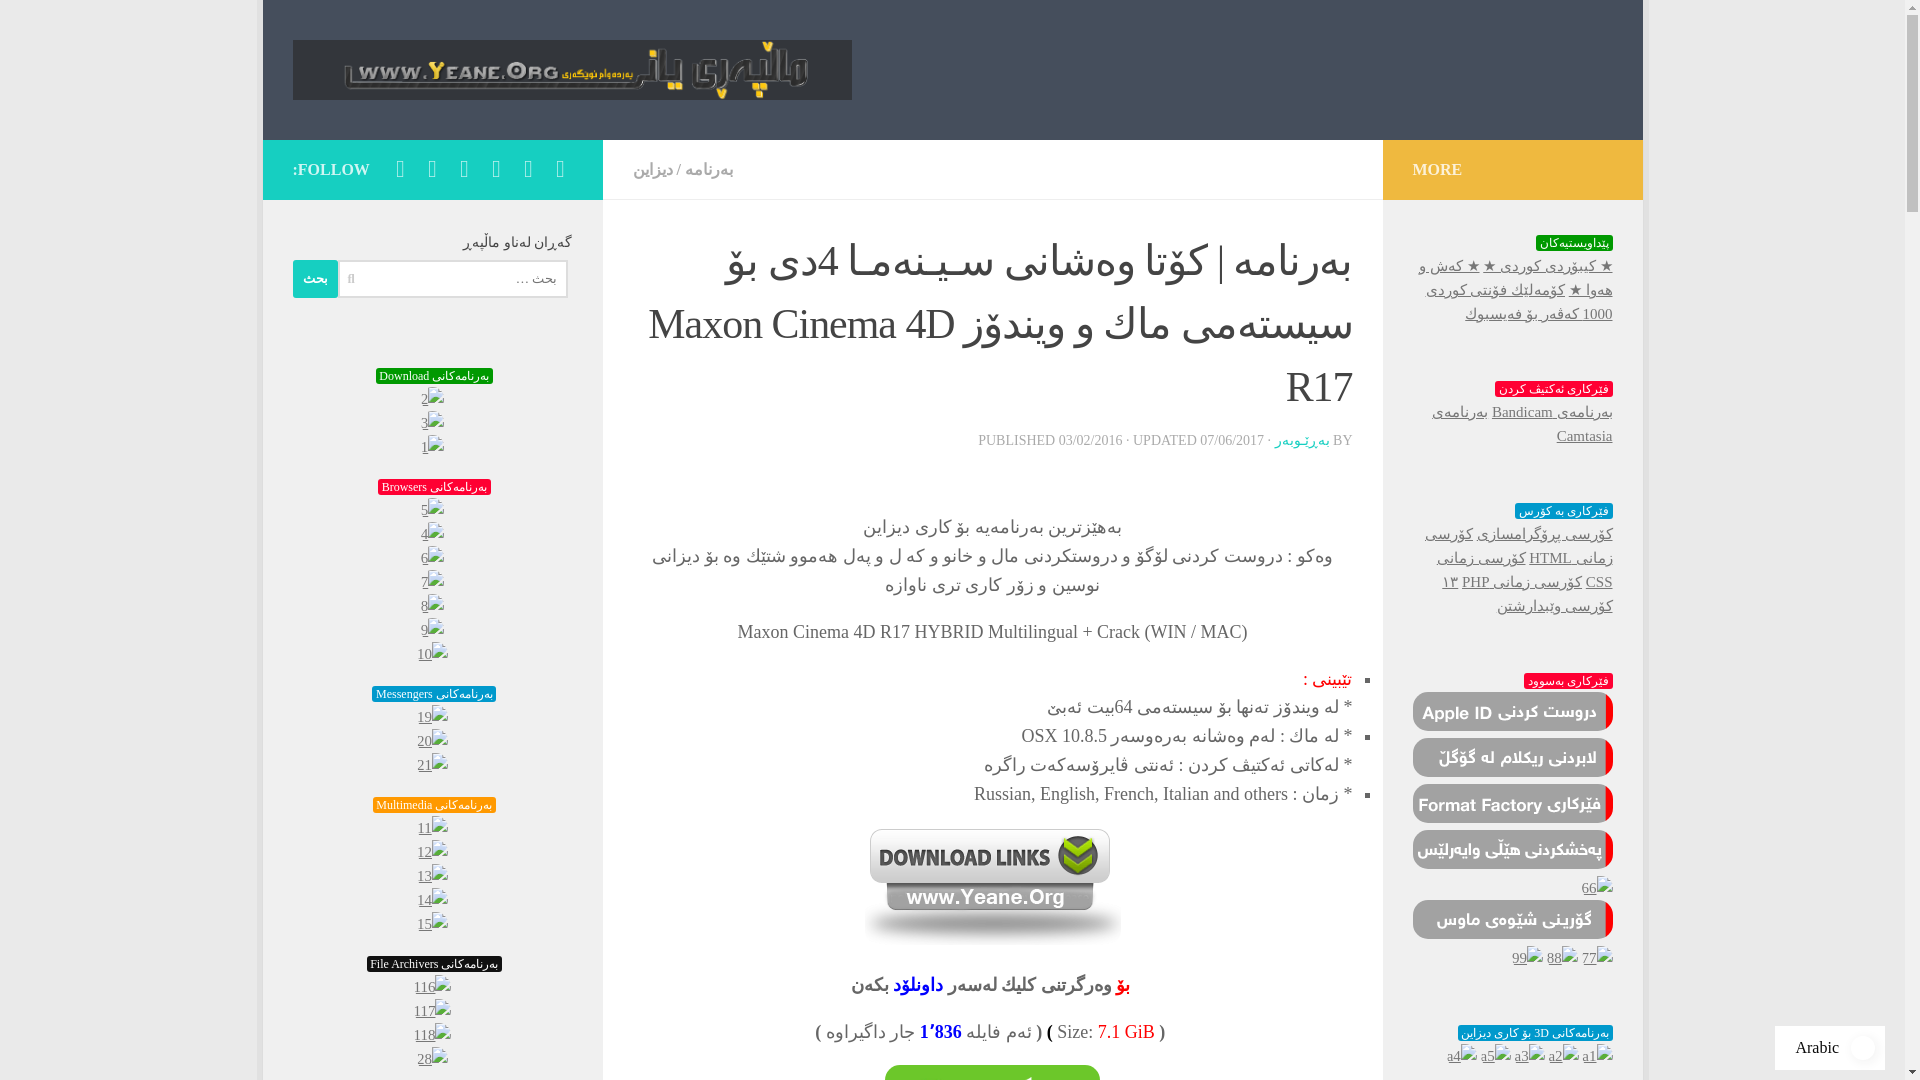 Image resolution: width=1920 pixels, height=1080 pixels. I want to click on Admin, so click(400, 168).